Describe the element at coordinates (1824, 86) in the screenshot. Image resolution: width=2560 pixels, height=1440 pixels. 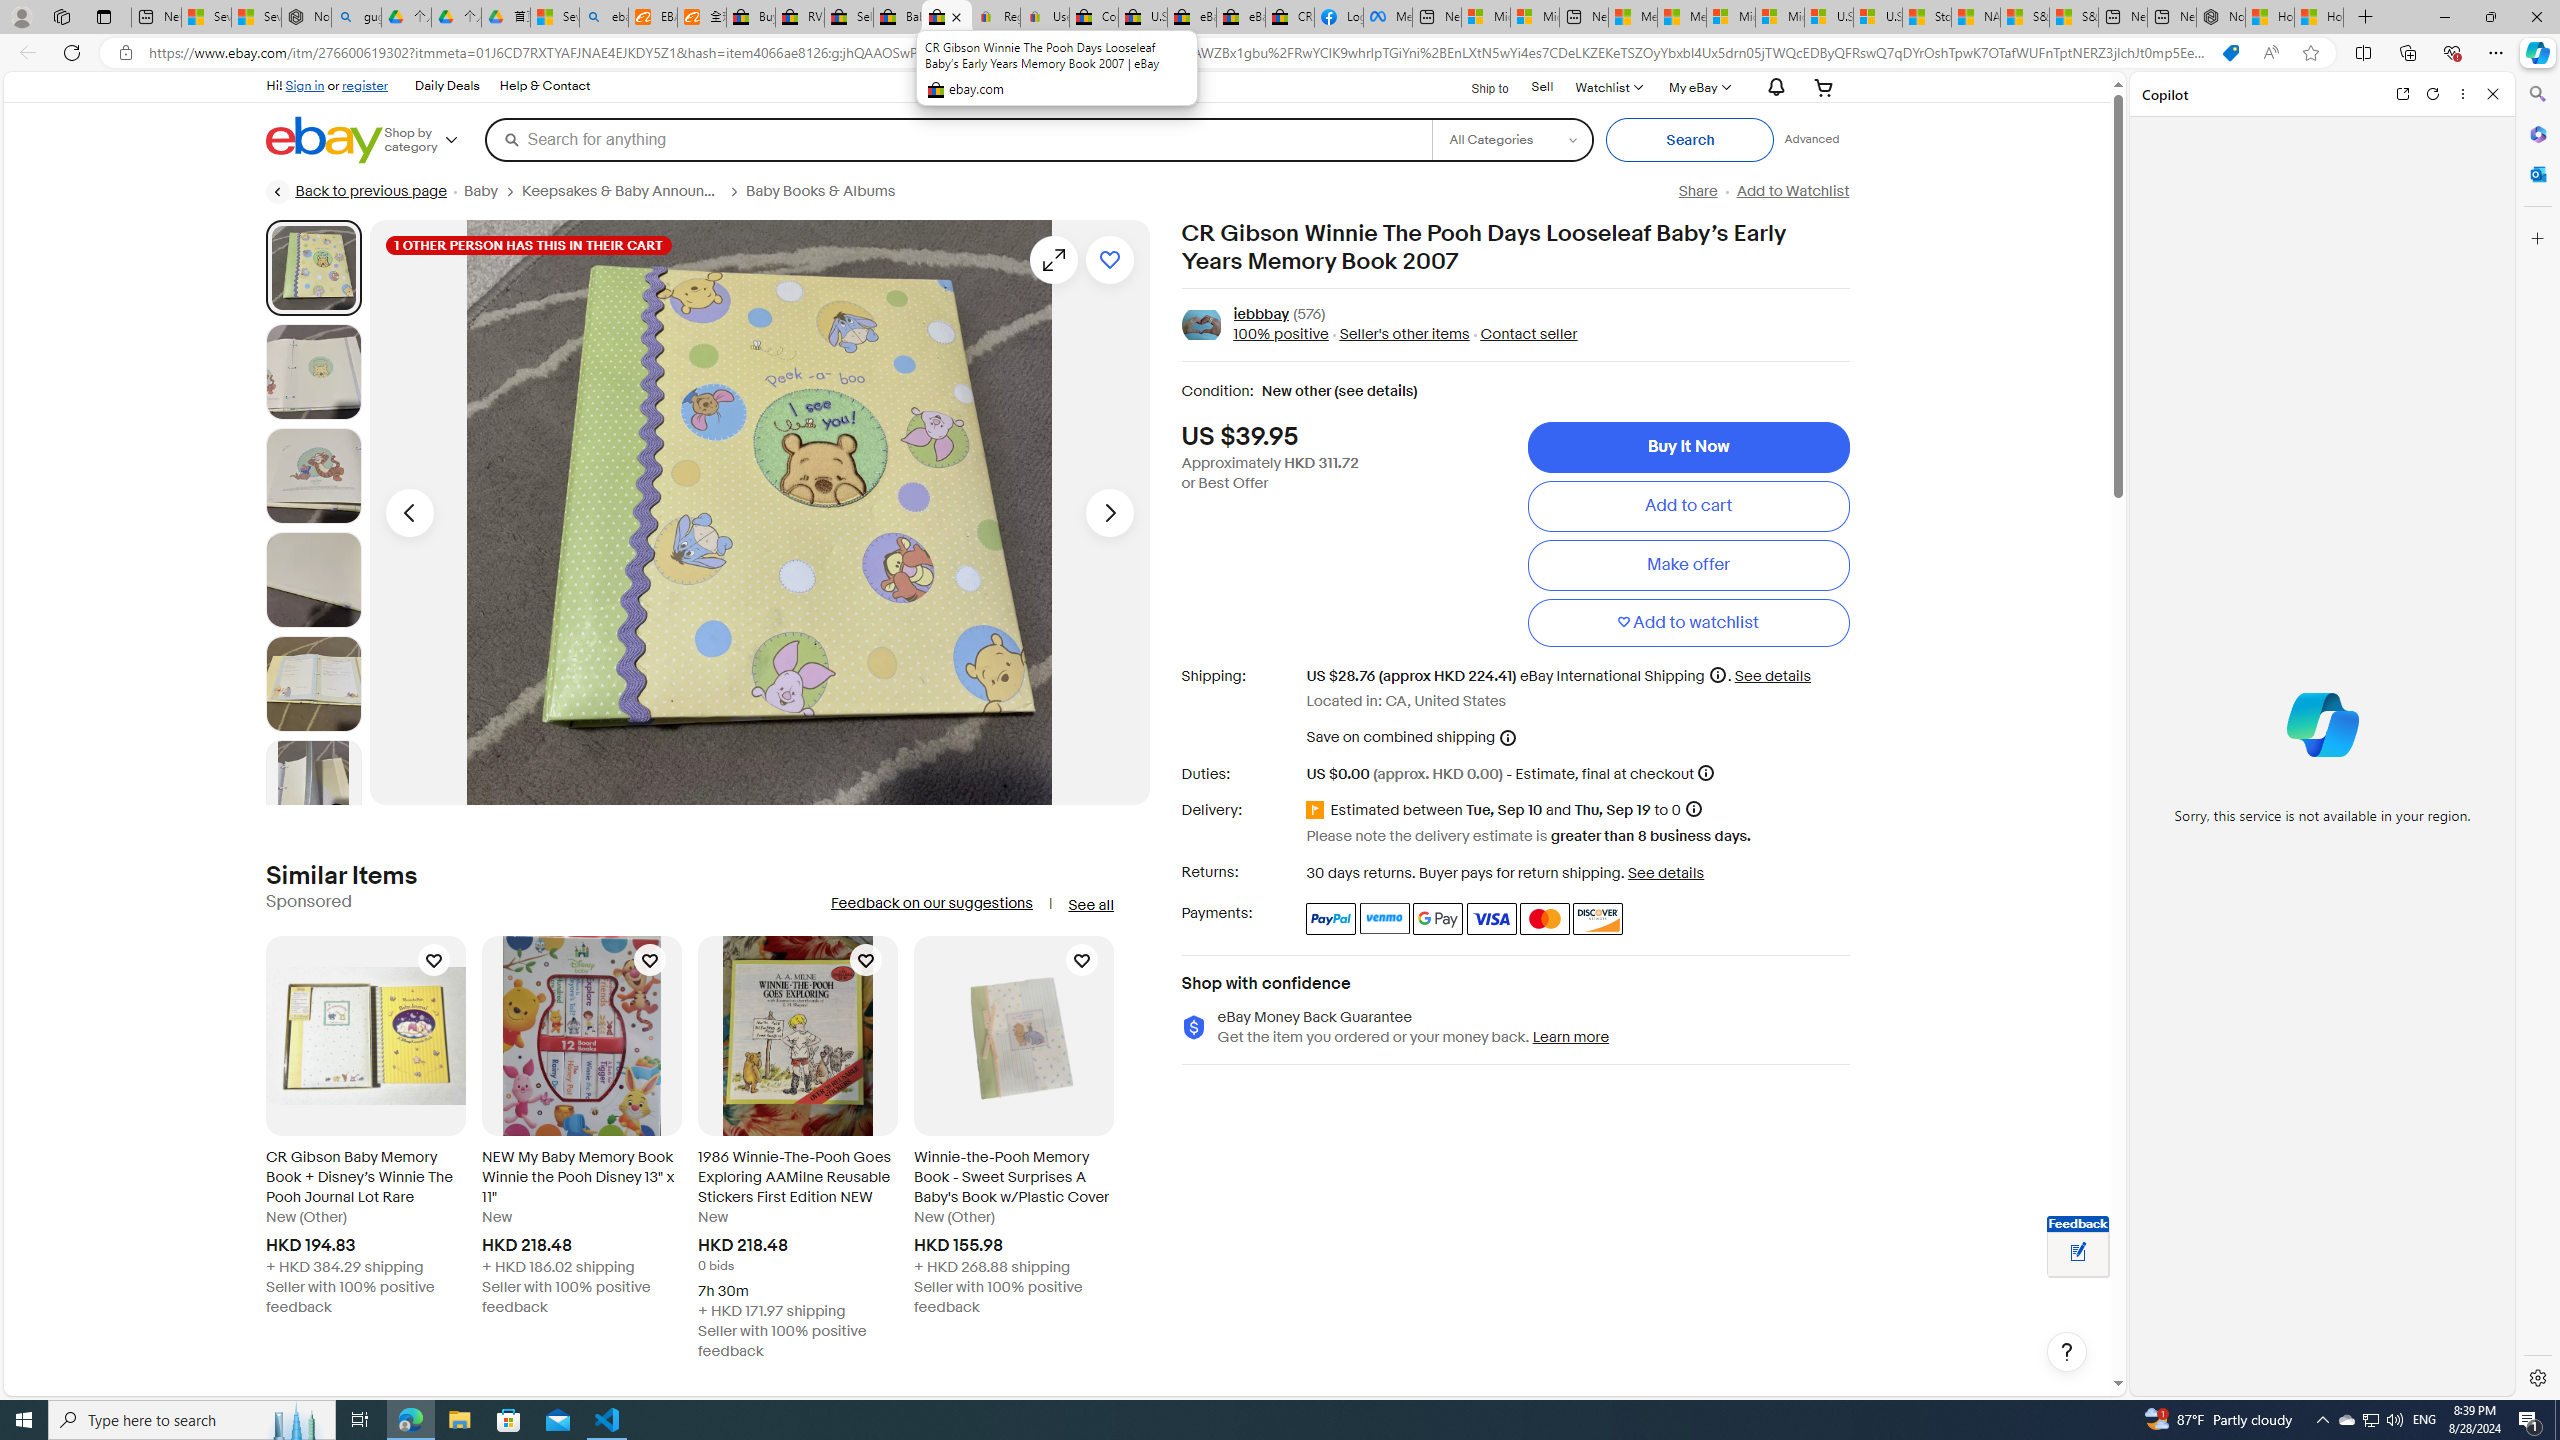
I see `Your shopping cart` at that location.